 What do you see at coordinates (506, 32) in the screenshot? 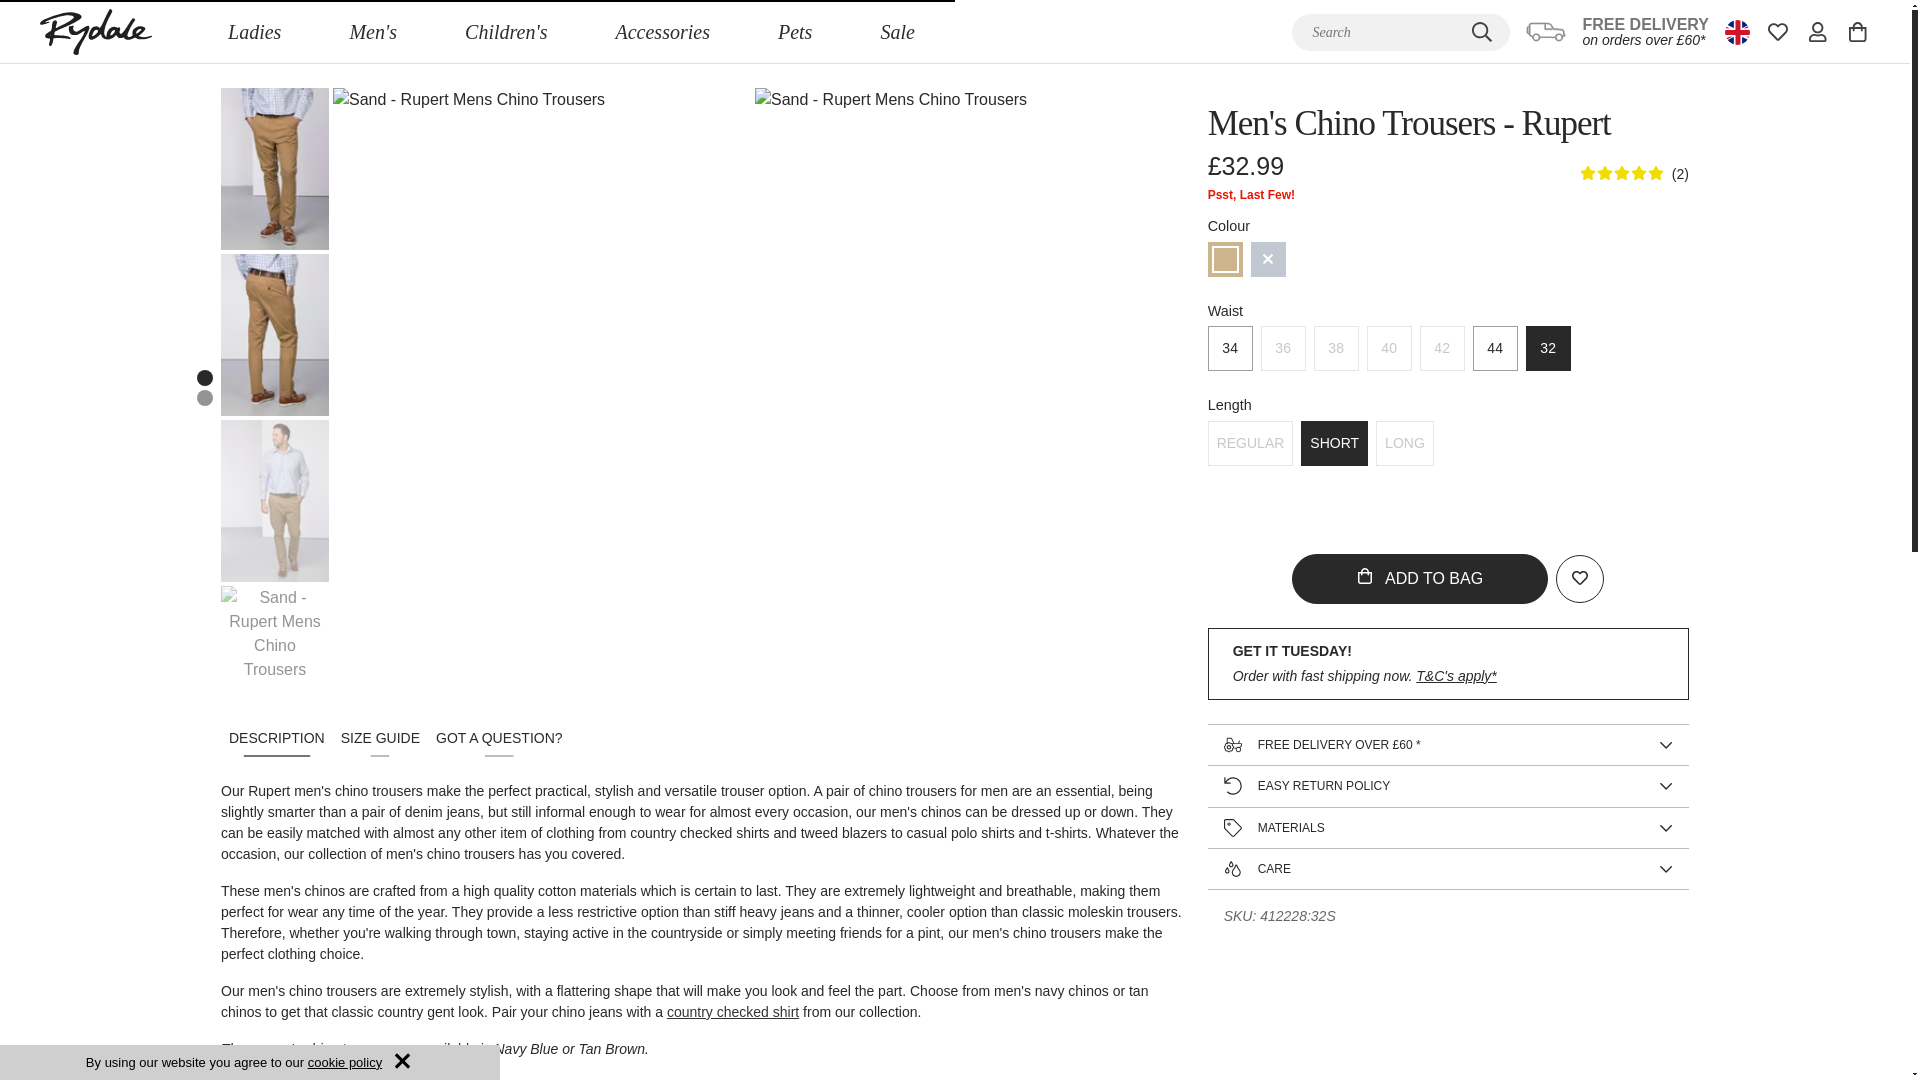
I see `Children'S` at bounding box center [506, 32].